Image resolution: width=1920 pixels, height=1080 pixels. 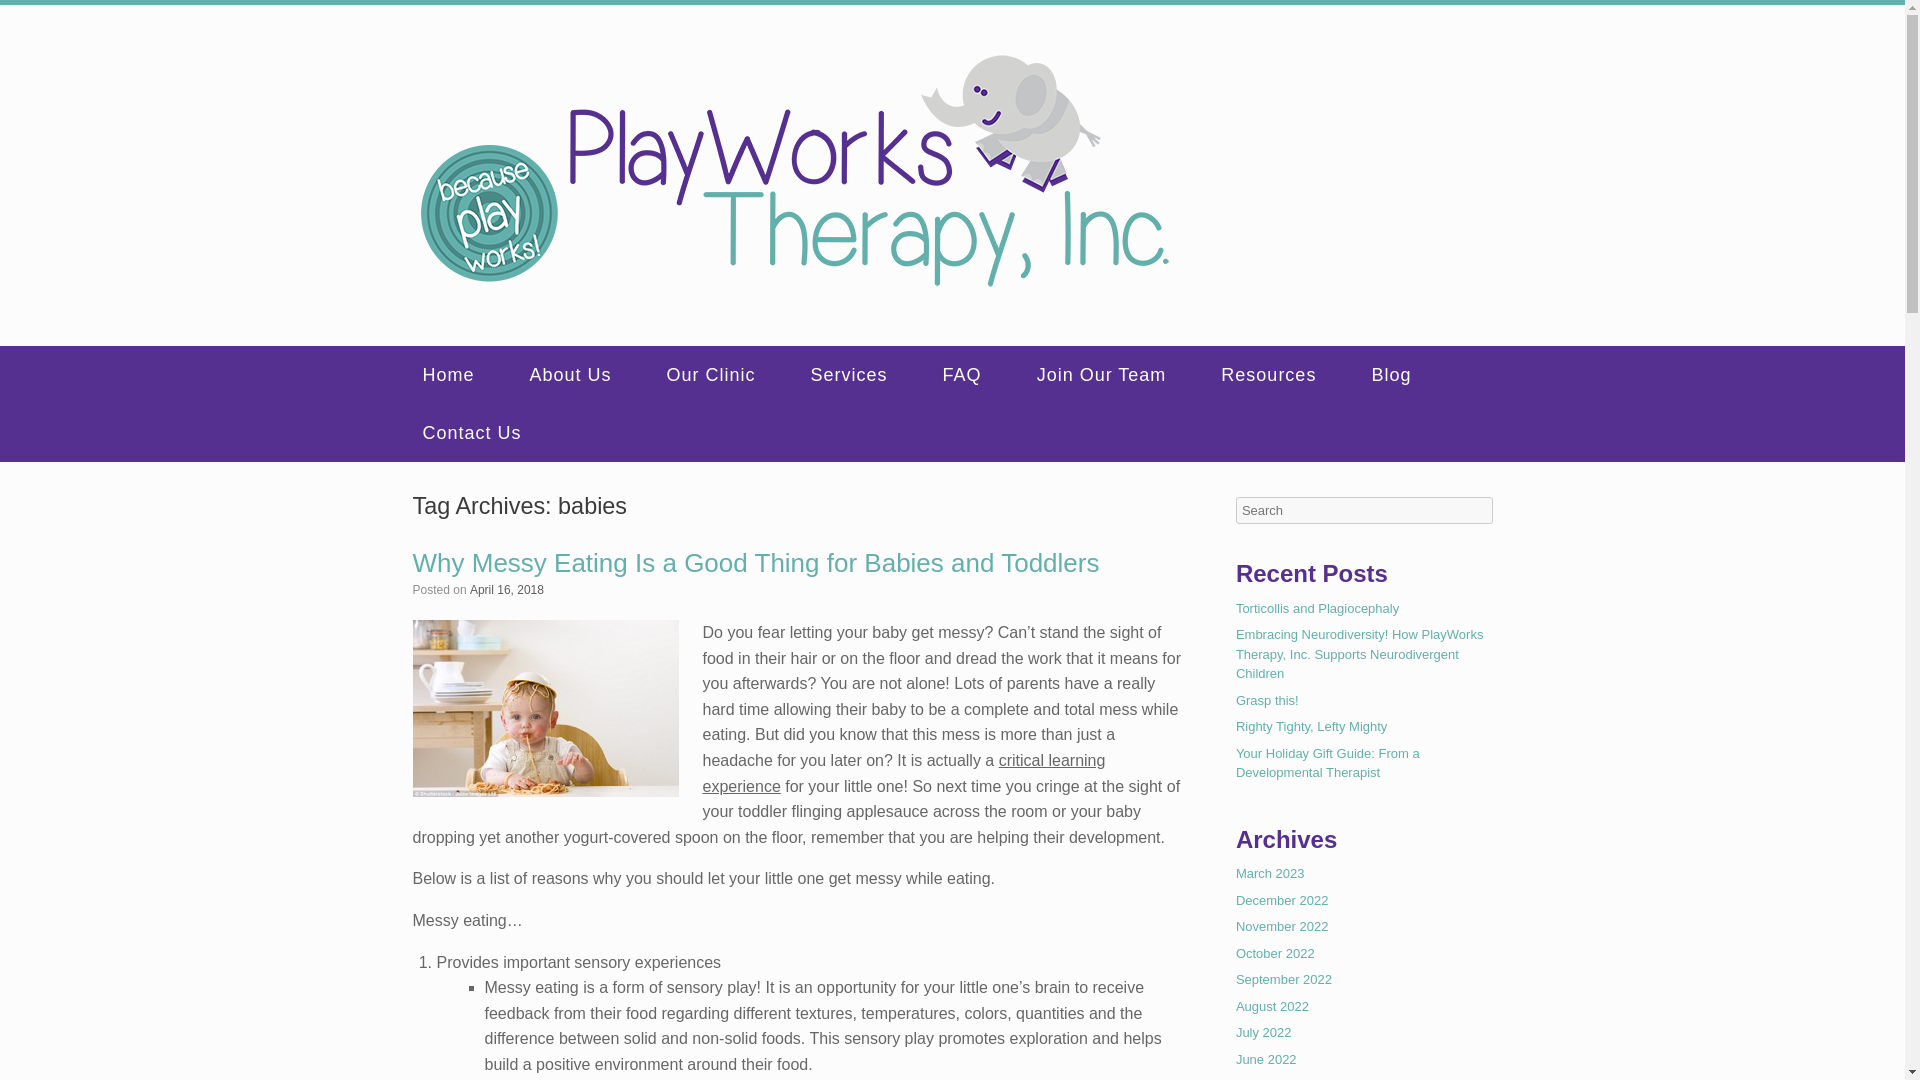 What do you see at coordinates (1408, 374) in the screenshot?
I see `Blog` at bounding box center [1408, 374].